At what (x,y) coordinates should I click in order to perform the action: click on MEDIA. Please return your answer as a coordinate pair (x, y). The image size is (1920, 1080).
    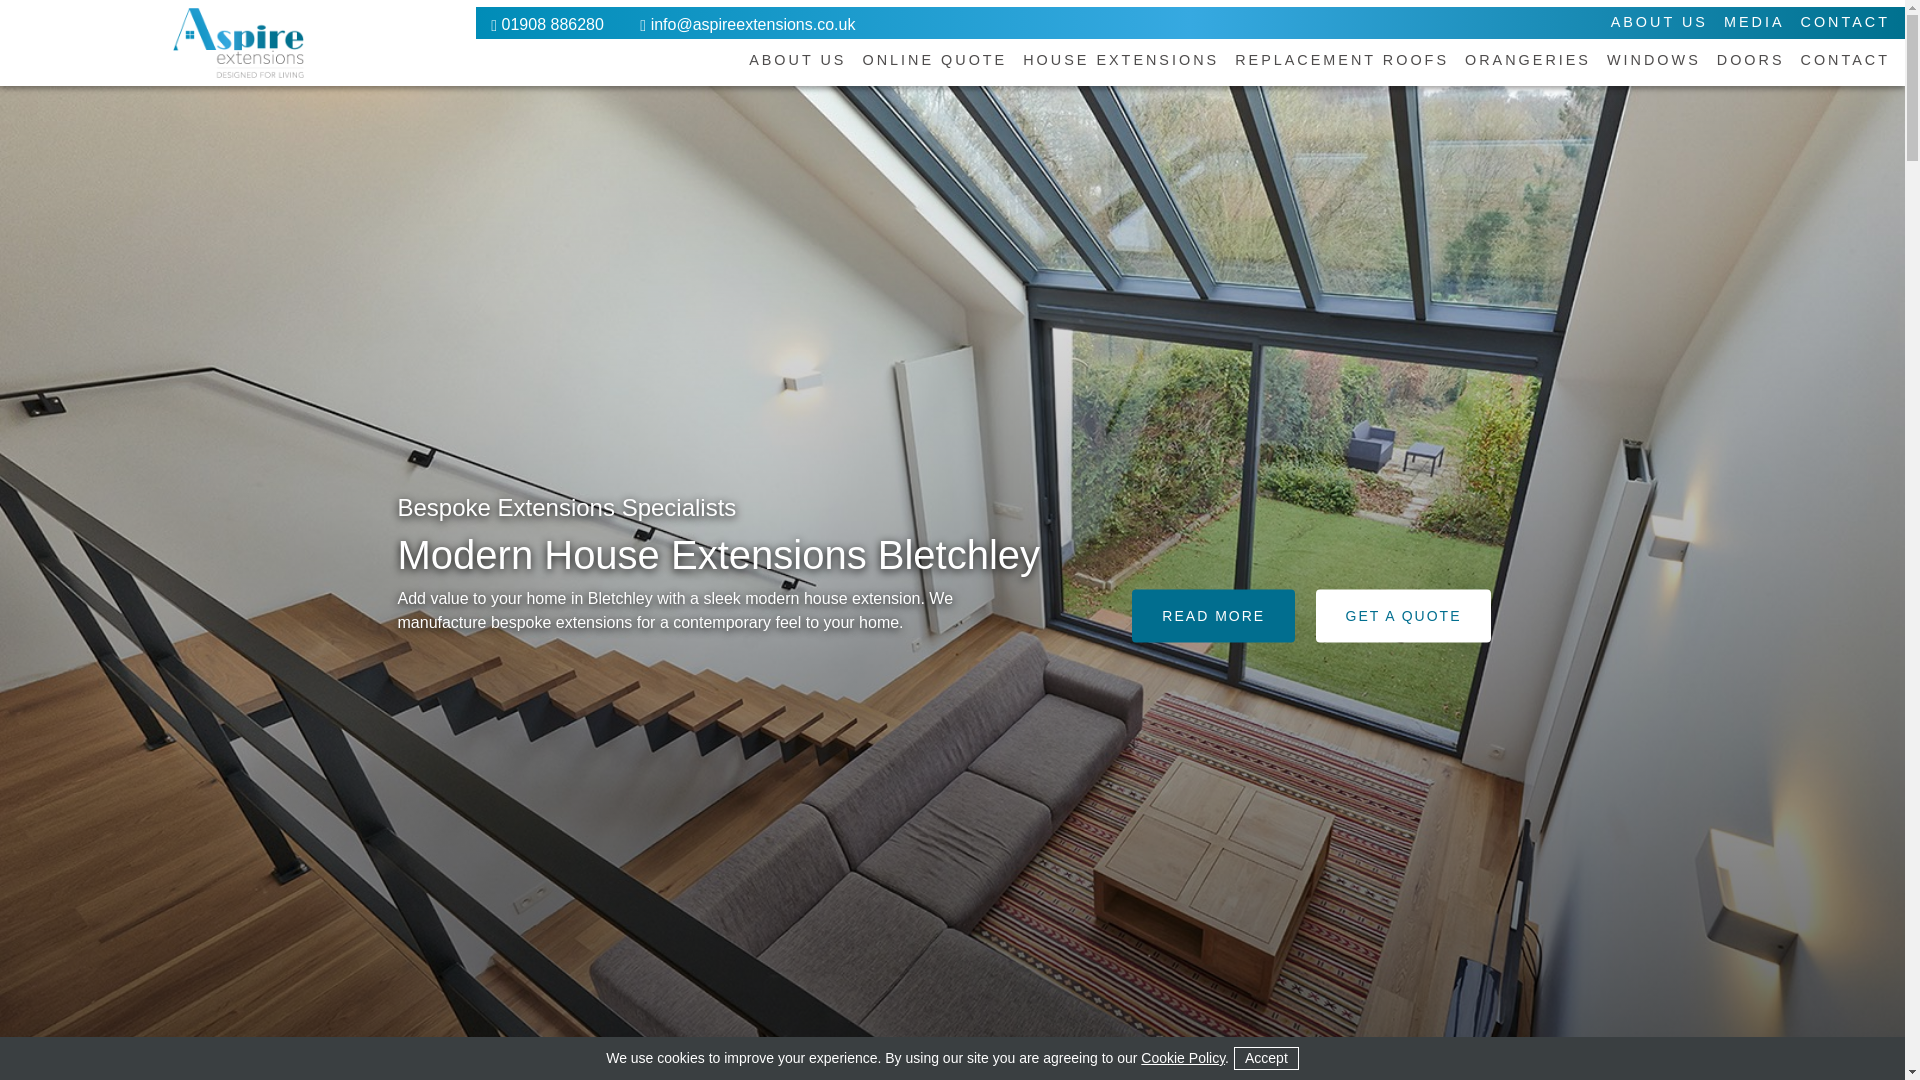
    Looking at the image, I should click on (1754, 24).